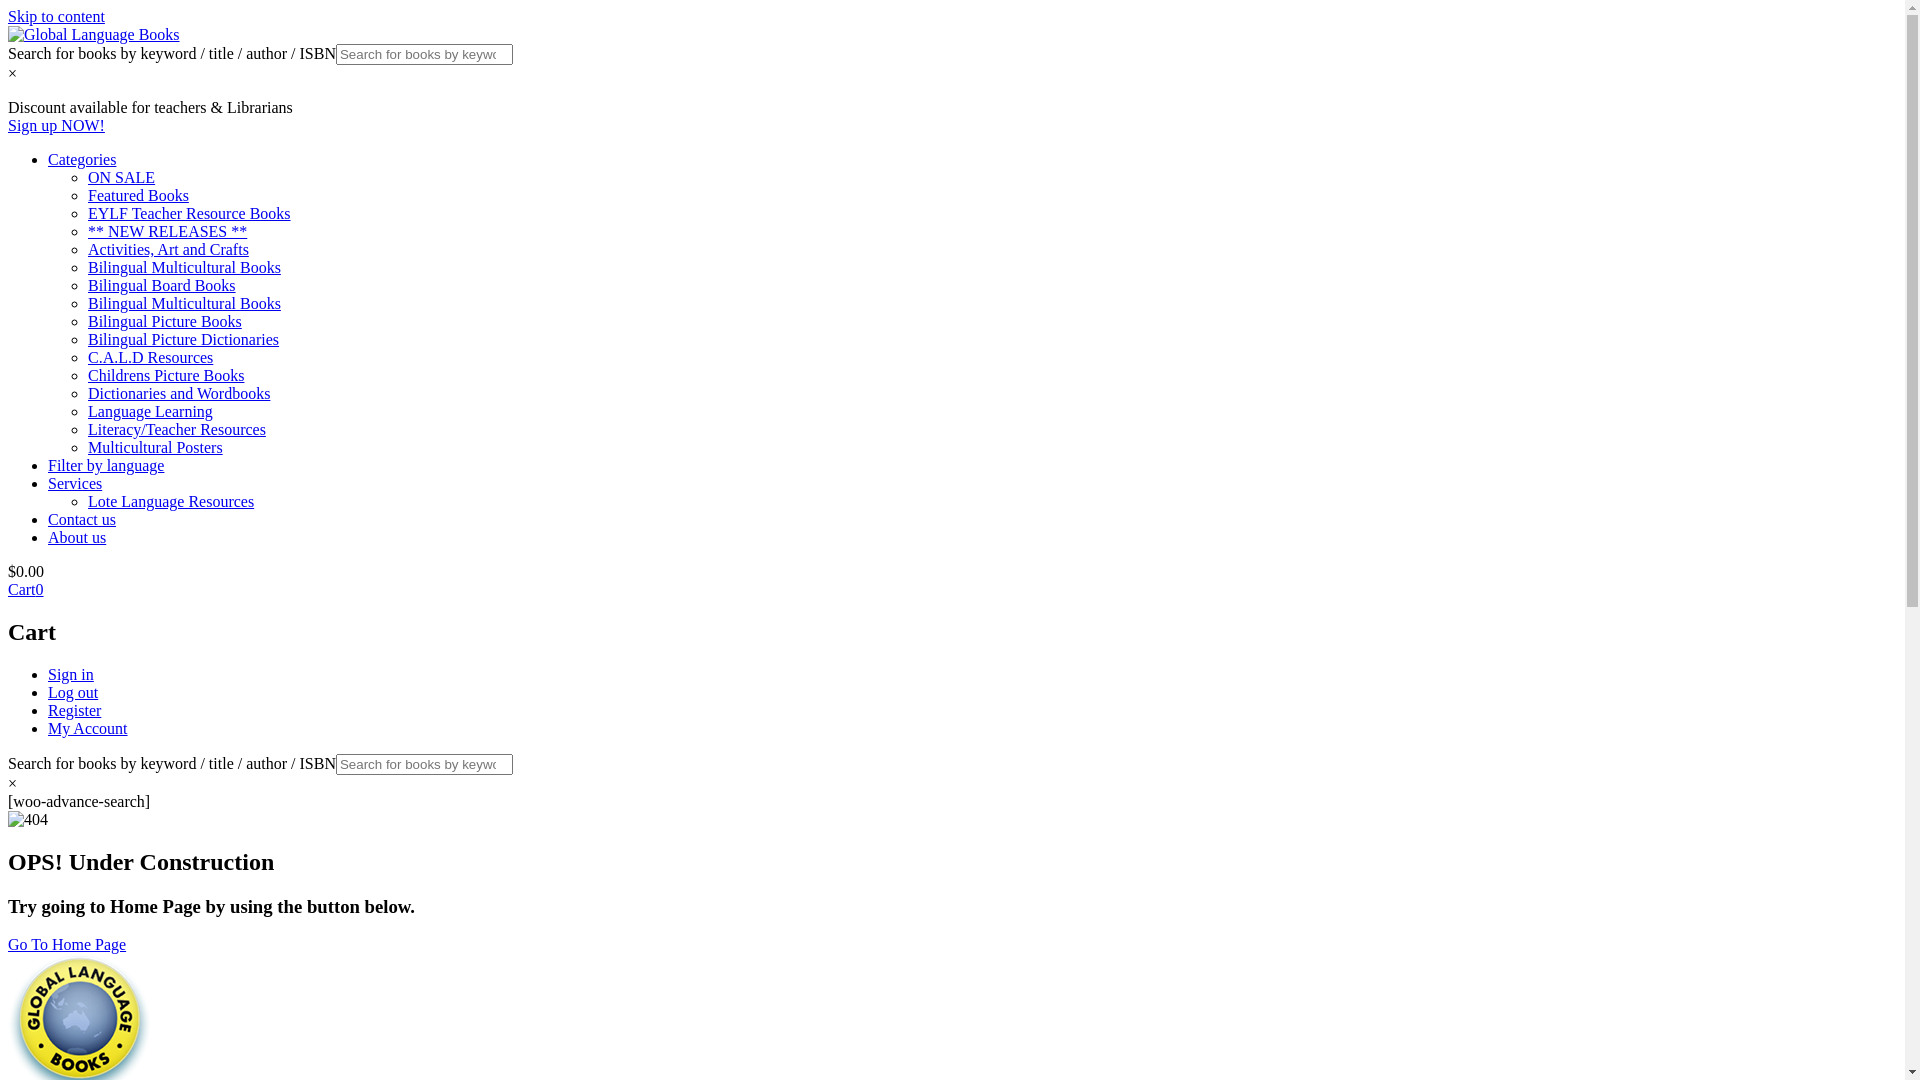  Describe the element at coordinates (184, 303) in the screenshot. I see `Bilingual Multicultural Books` at that location.